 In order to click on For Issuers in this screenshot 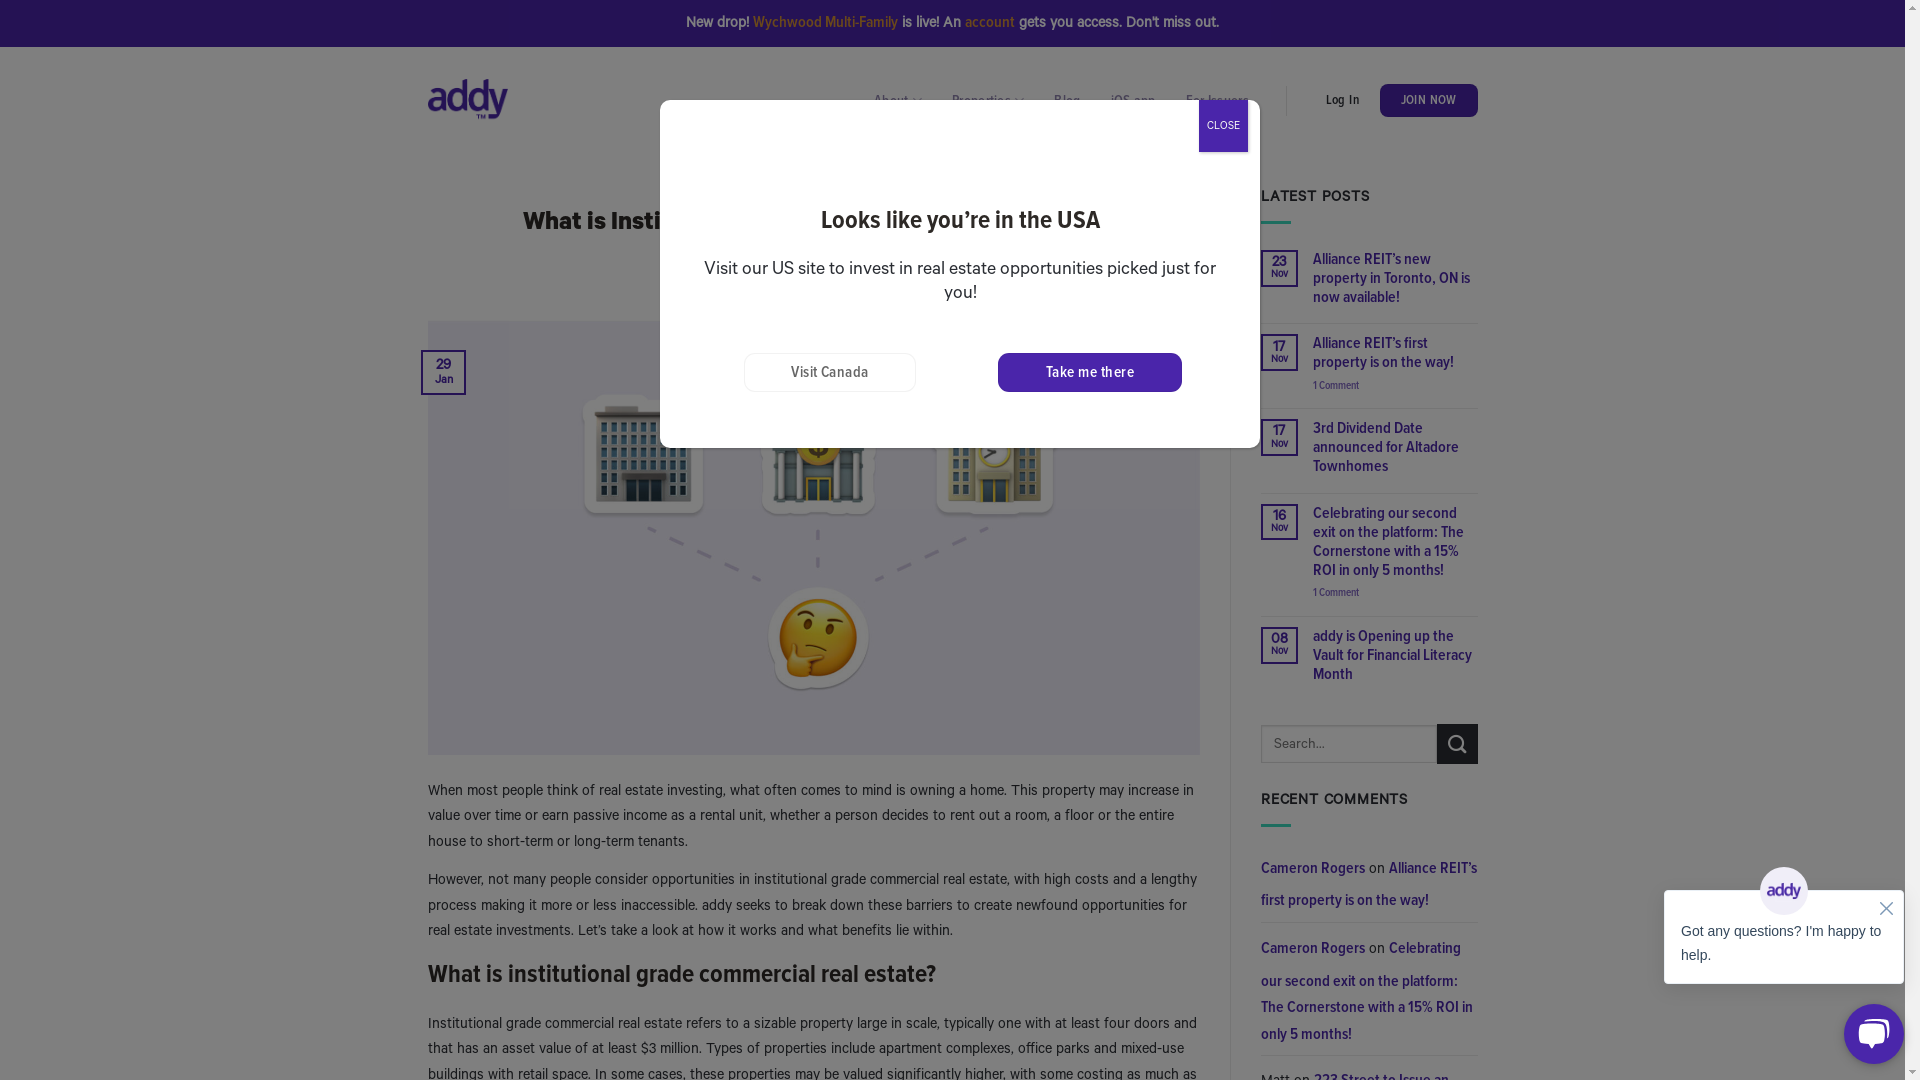, I will do `click(1218, 101)`.